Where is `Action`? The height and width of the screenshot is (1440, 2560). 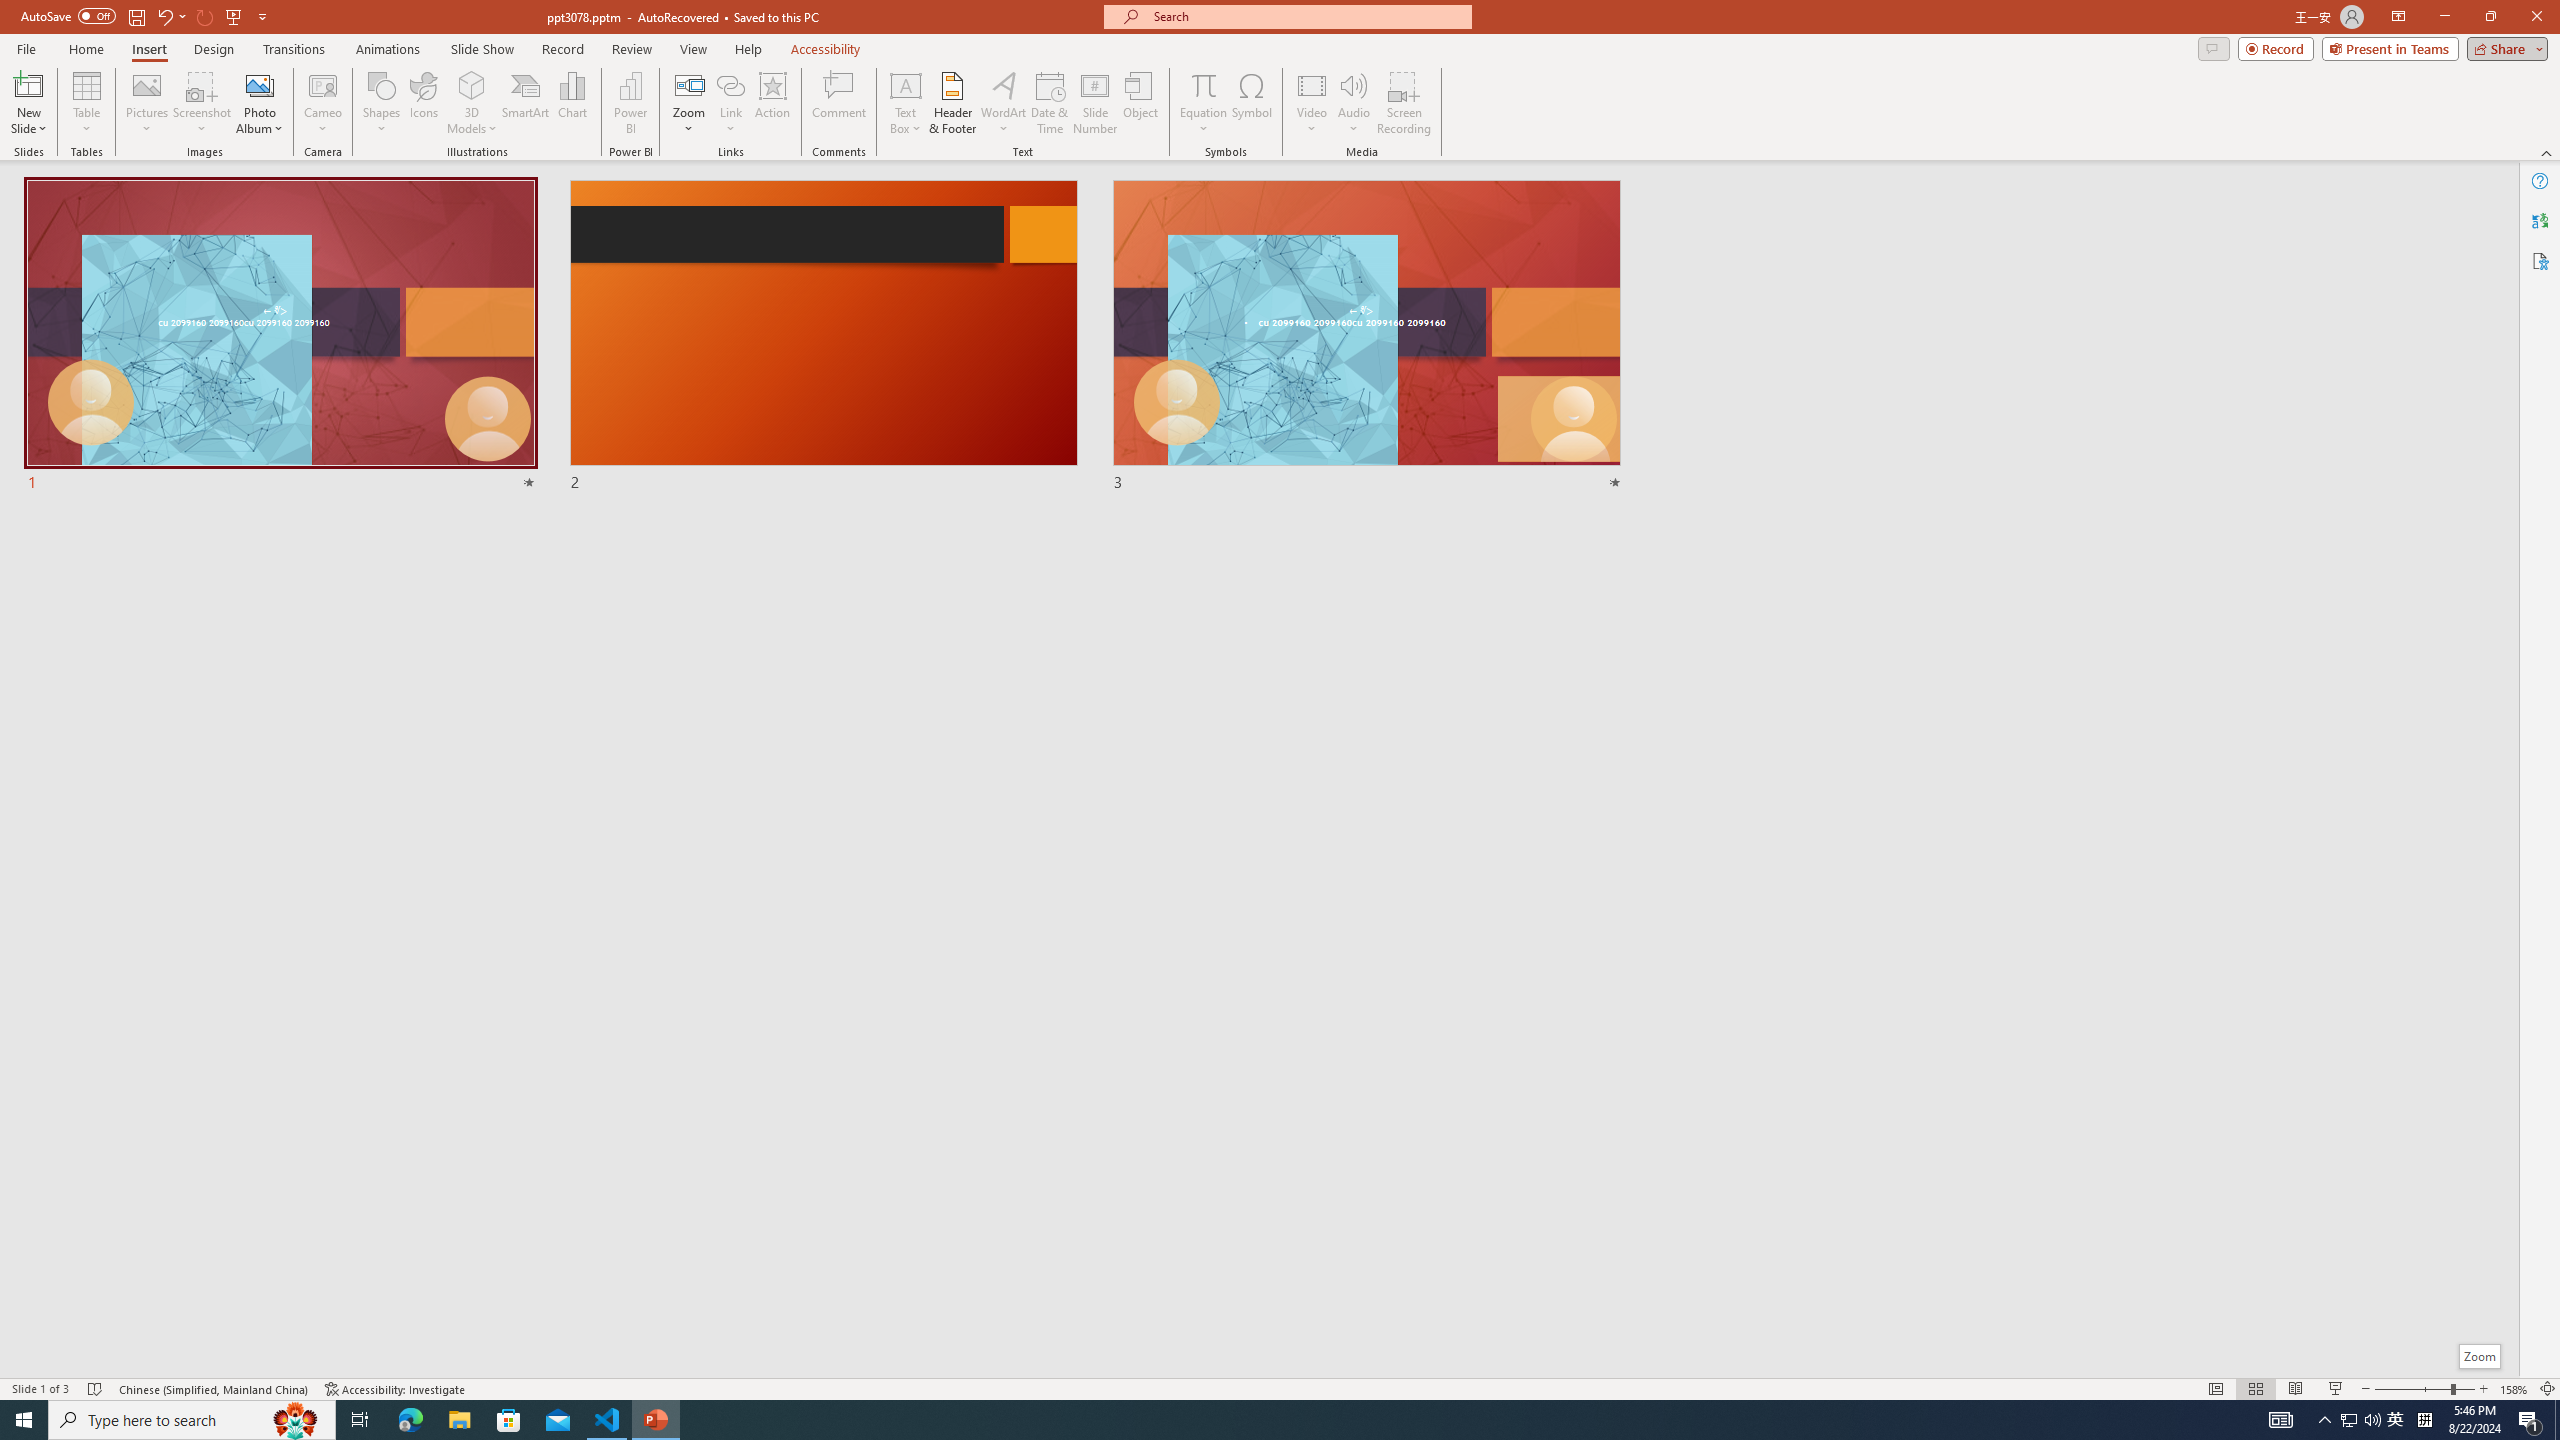
Action is located at coordinates (772, 103).